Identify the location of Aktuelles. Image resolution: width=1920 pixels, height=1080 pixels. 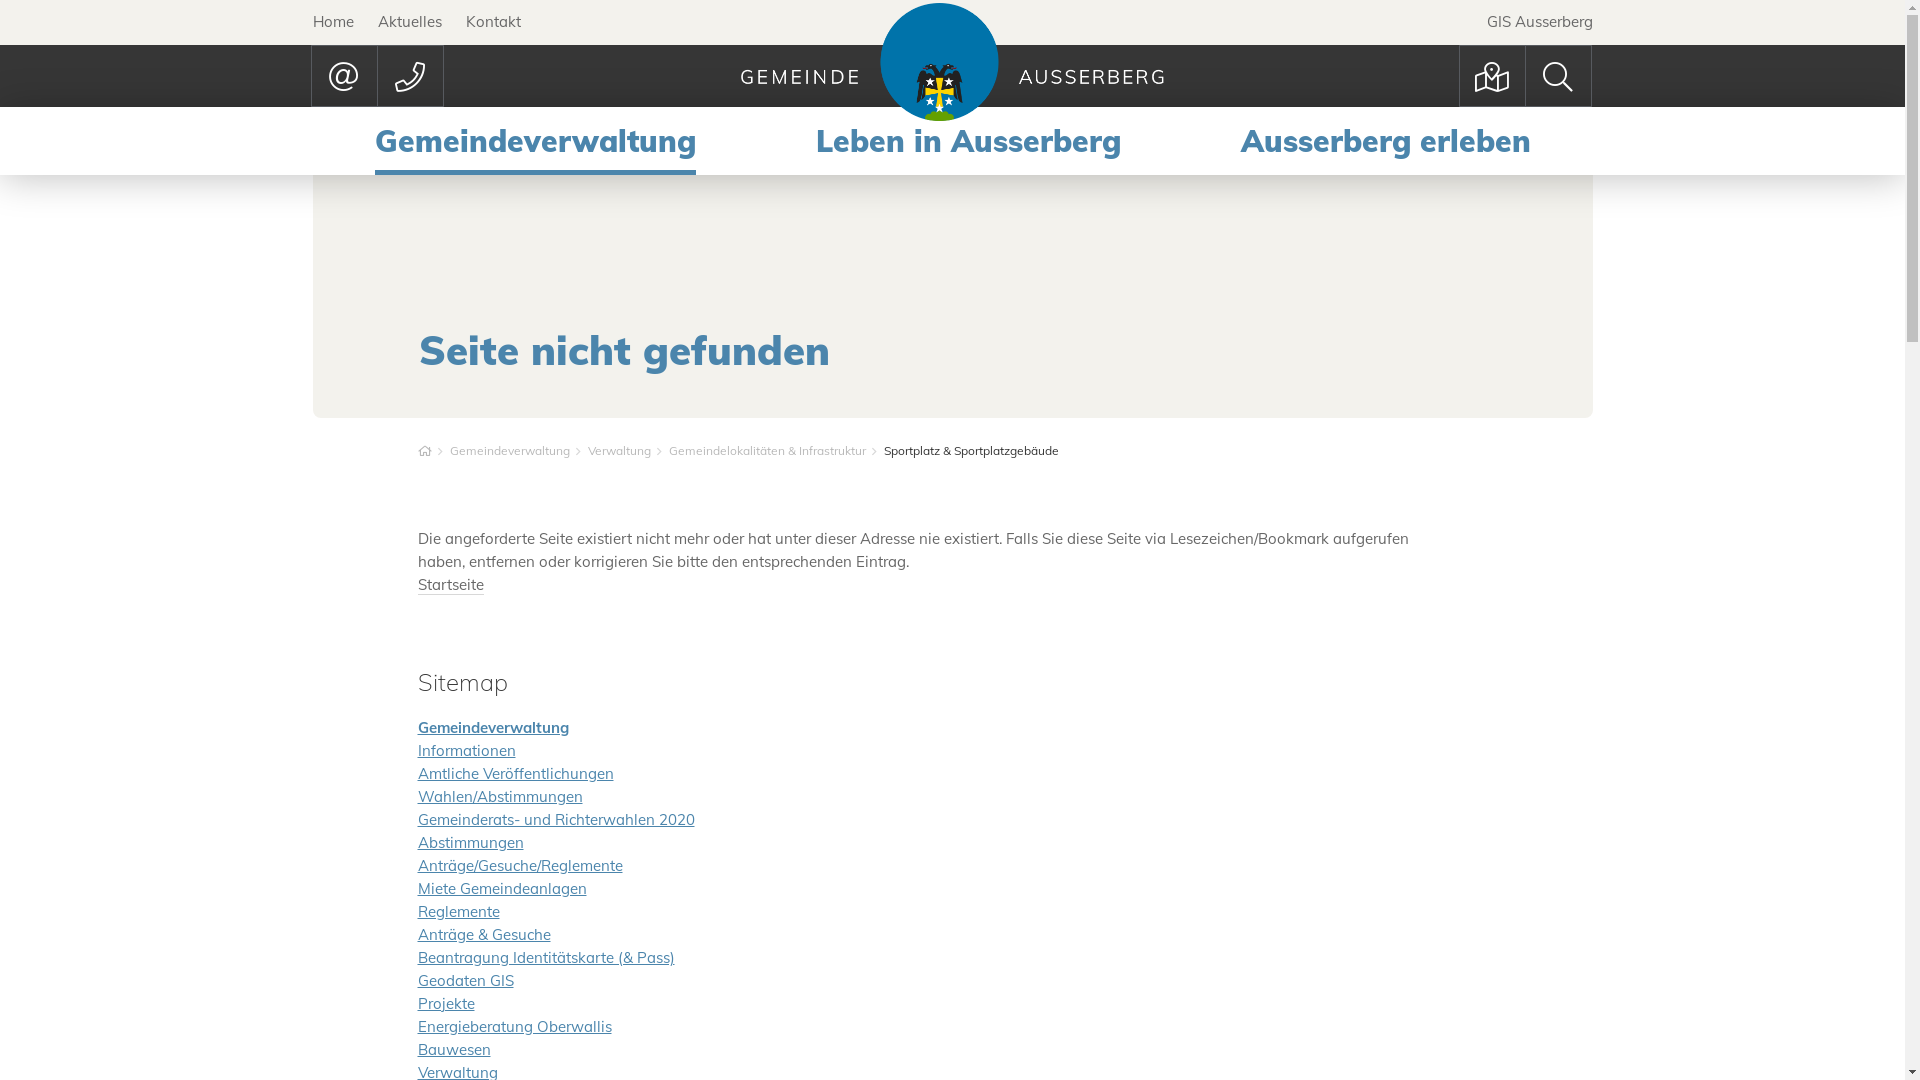
(410, 22).